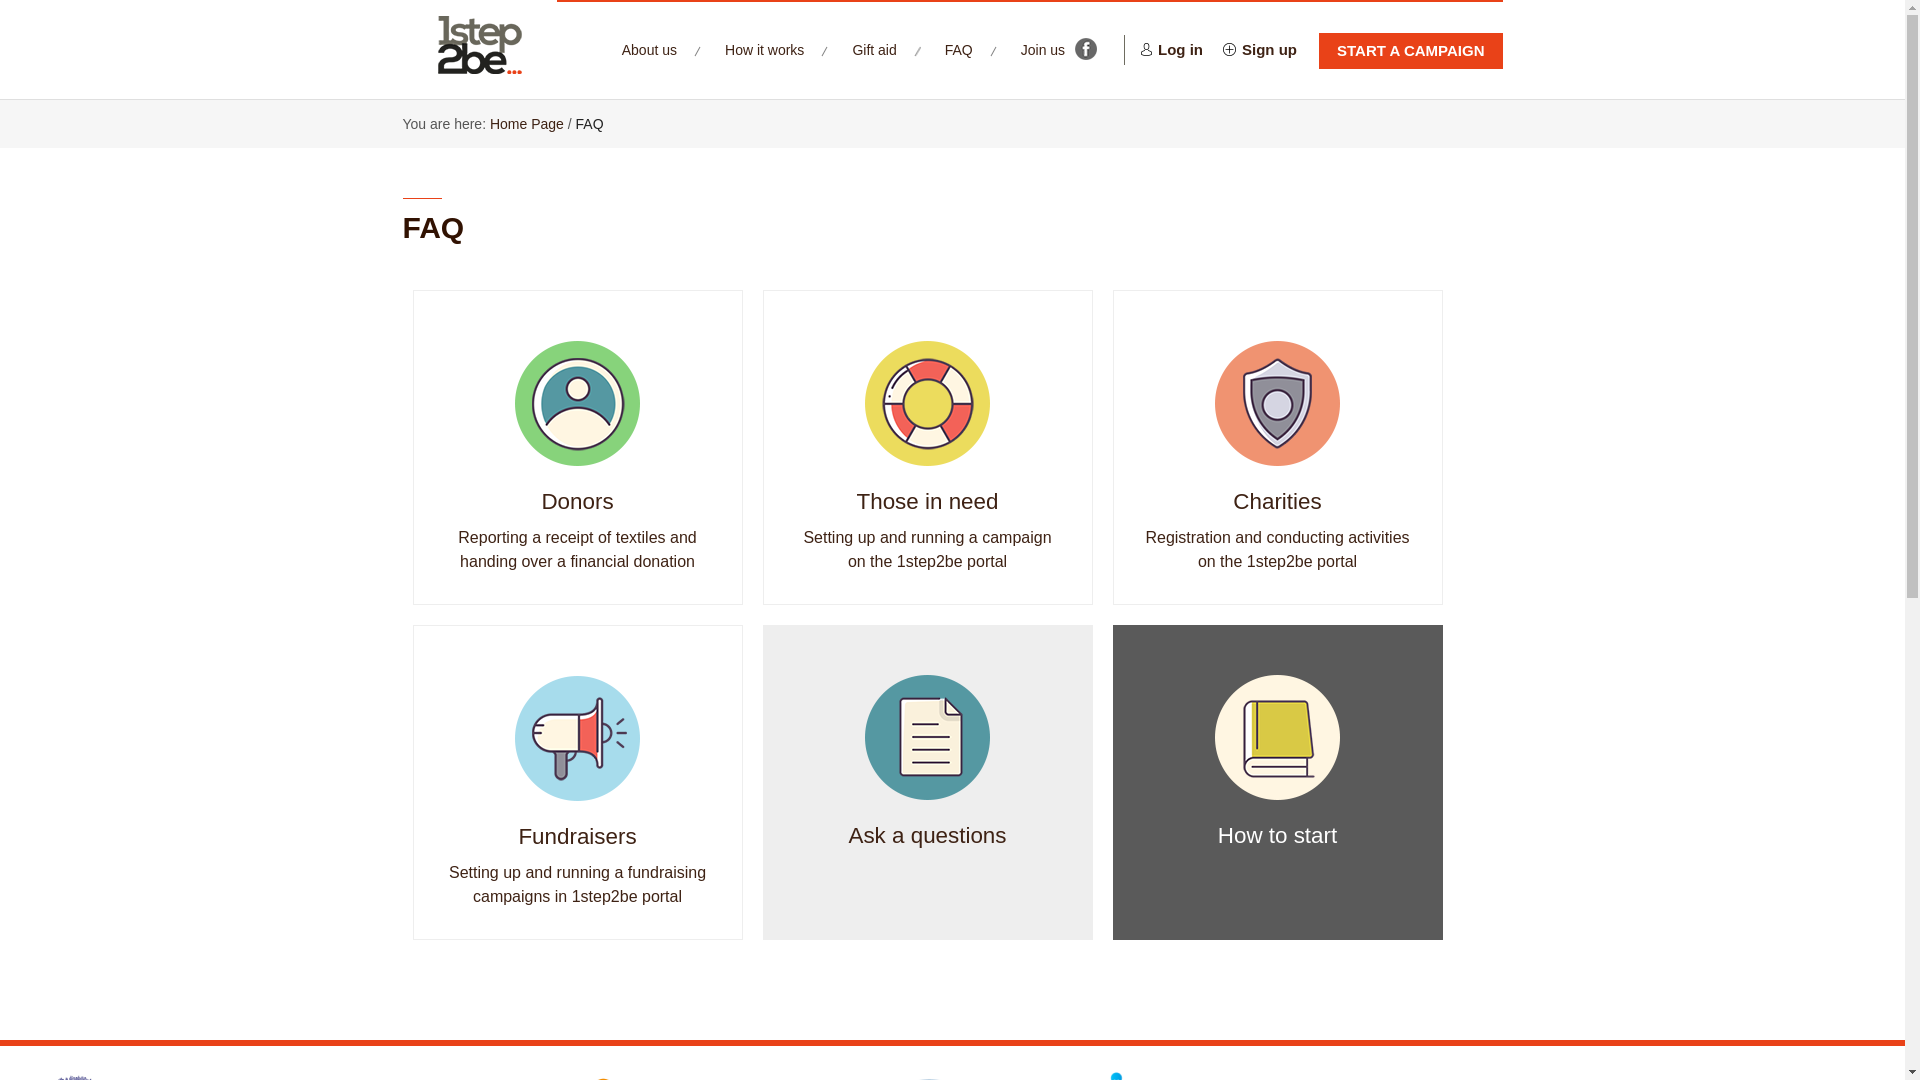 The height and width of the screenshot is (1080, 1920). Describe the element at coordinates (1411, 51) in the screenshot. I see `START A CAMPAIGN` at that location.